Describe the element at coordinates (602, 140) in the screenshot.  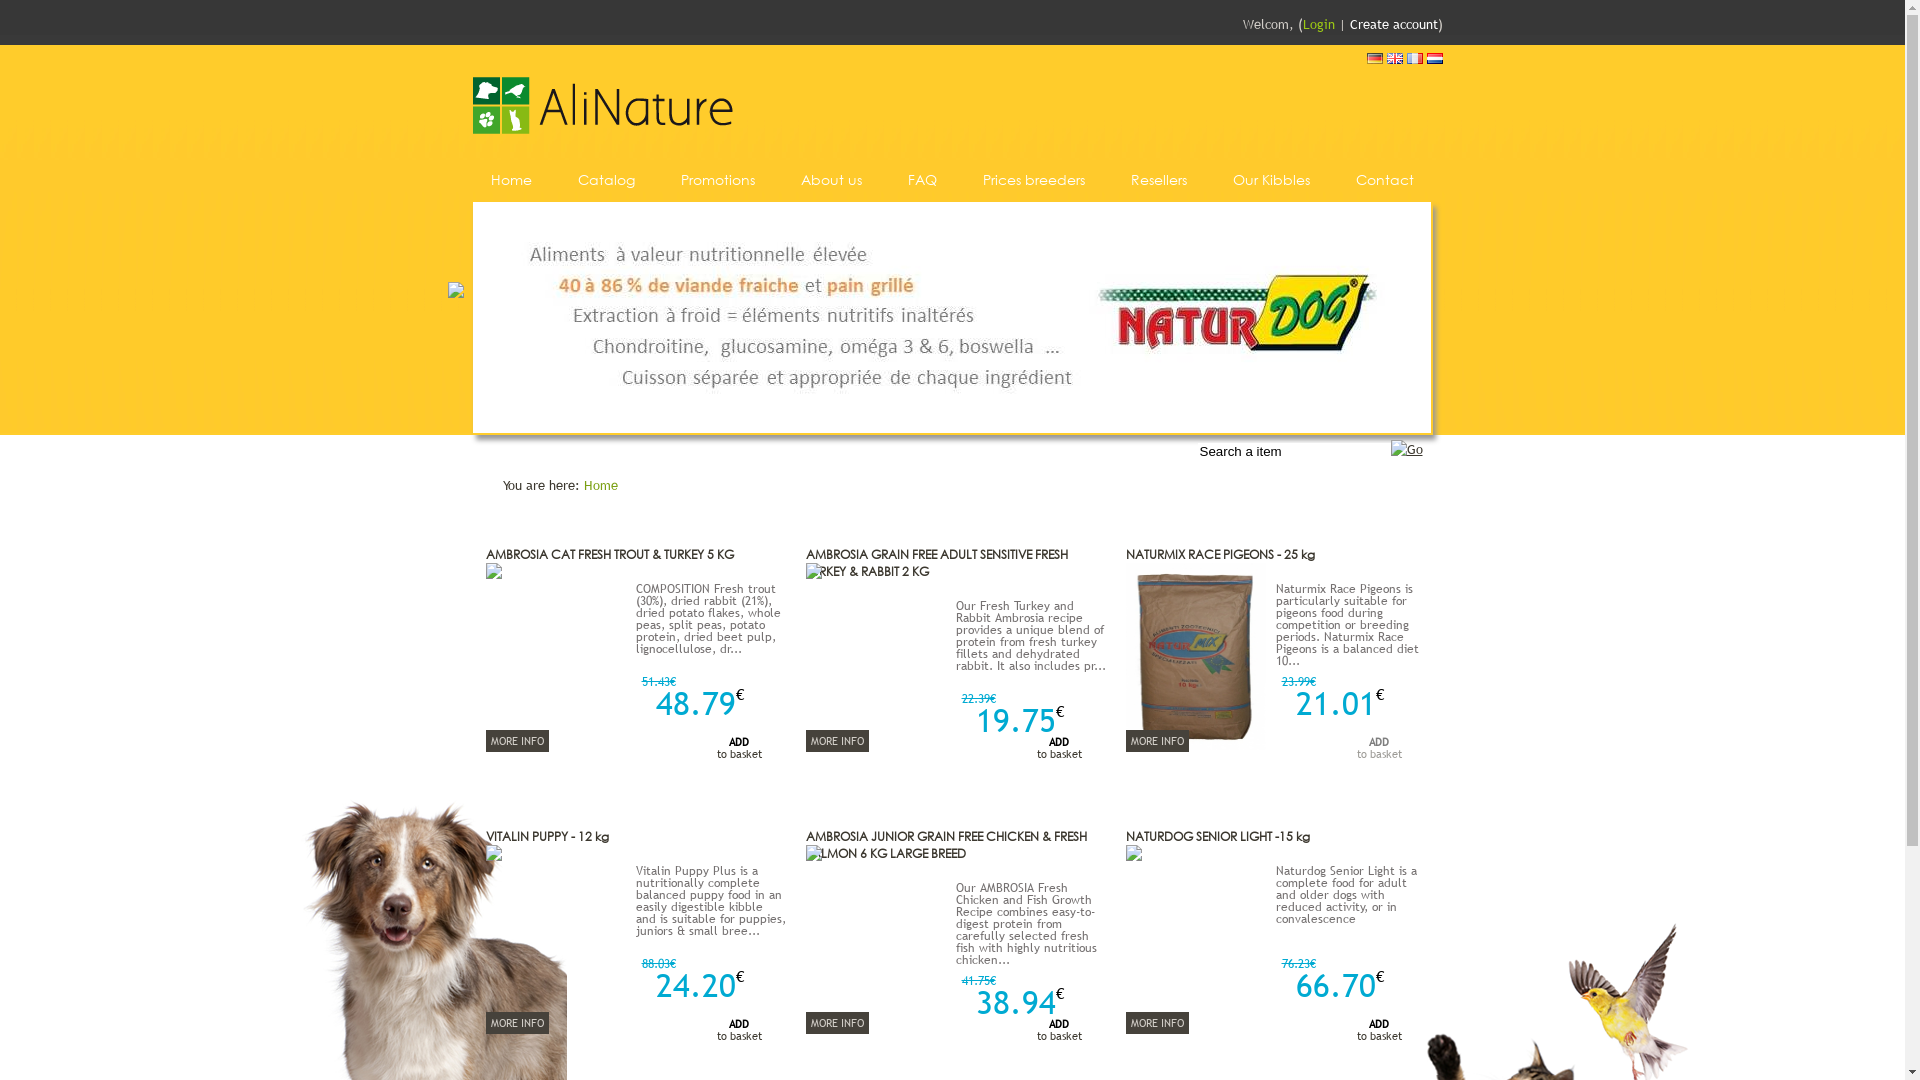
I see `Back` at that location.